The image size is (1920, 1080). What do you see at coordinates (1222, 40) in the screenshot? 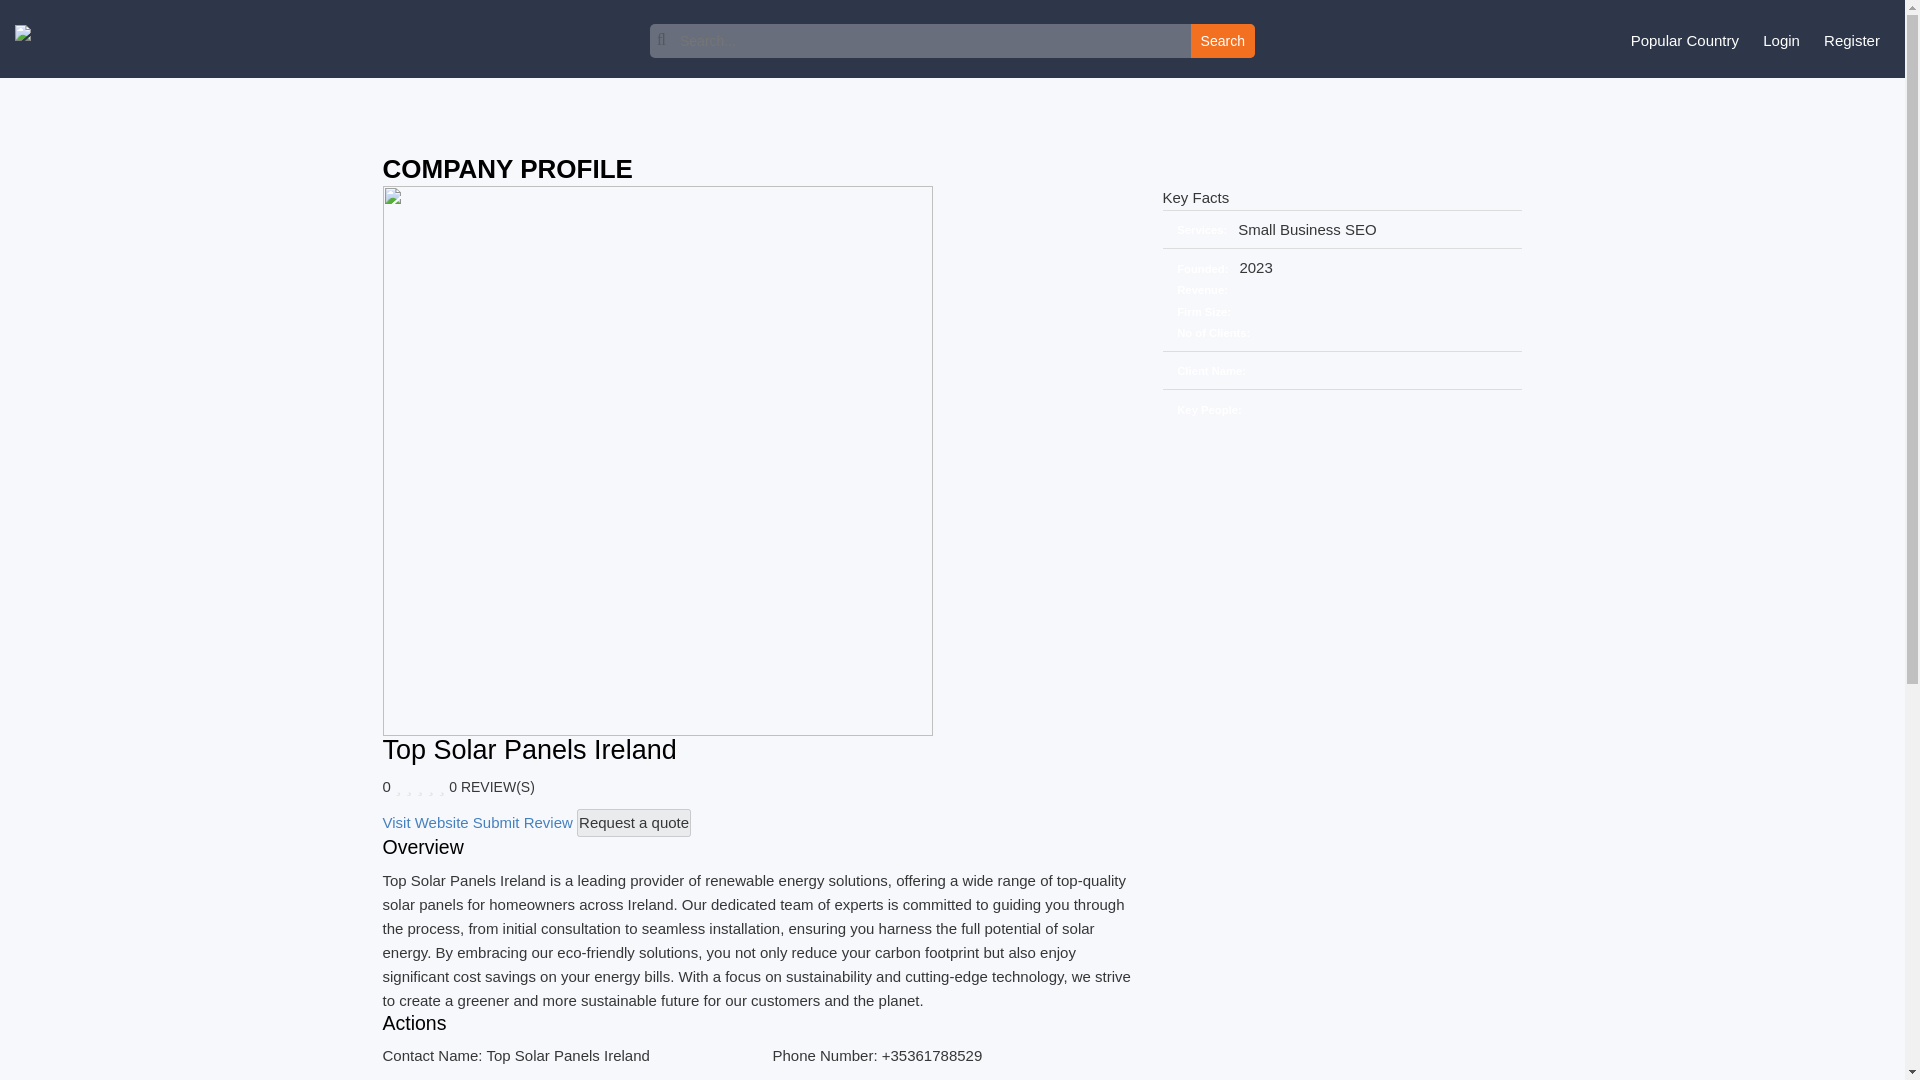
I see `Search` at bounding box center [1222, 40].